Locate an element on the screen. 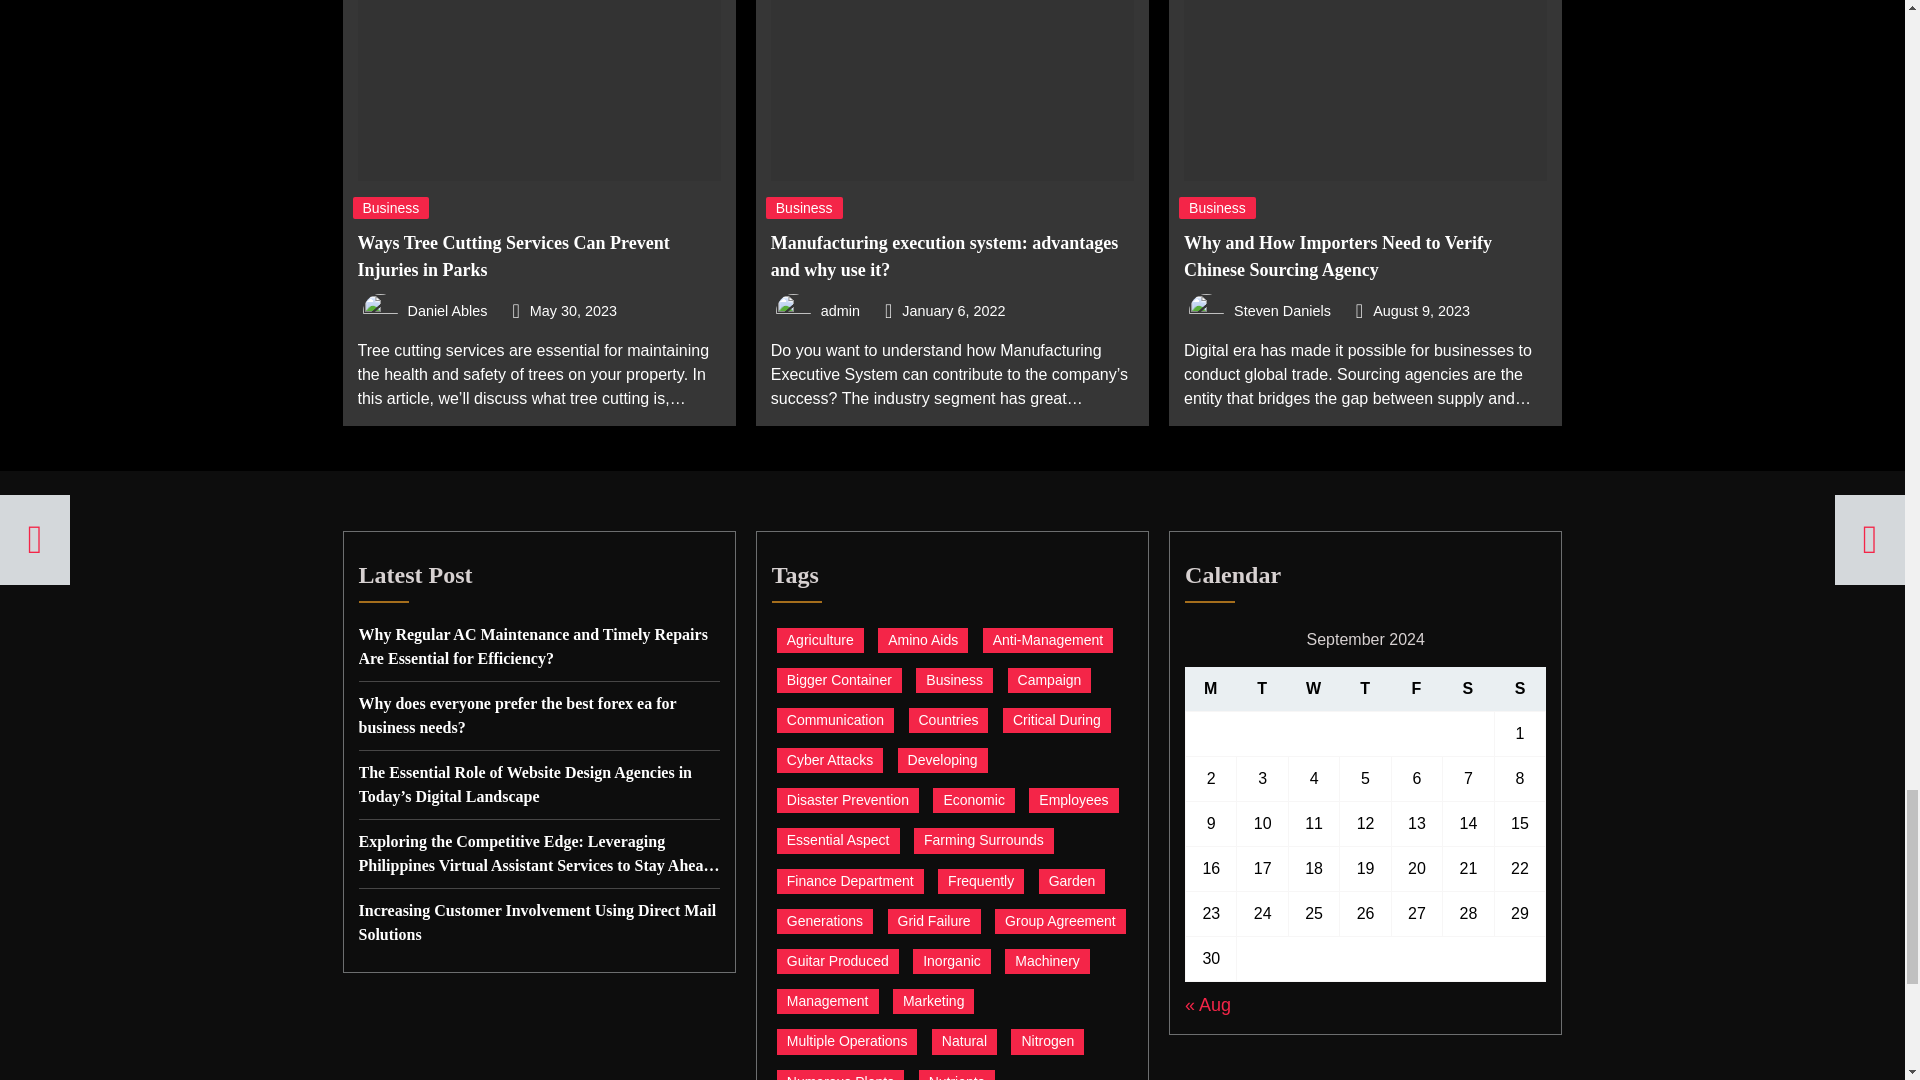 Image resolution: width=1920 pixels, height=1080 pixels. Saturday is located at coordinates (1467, 688).